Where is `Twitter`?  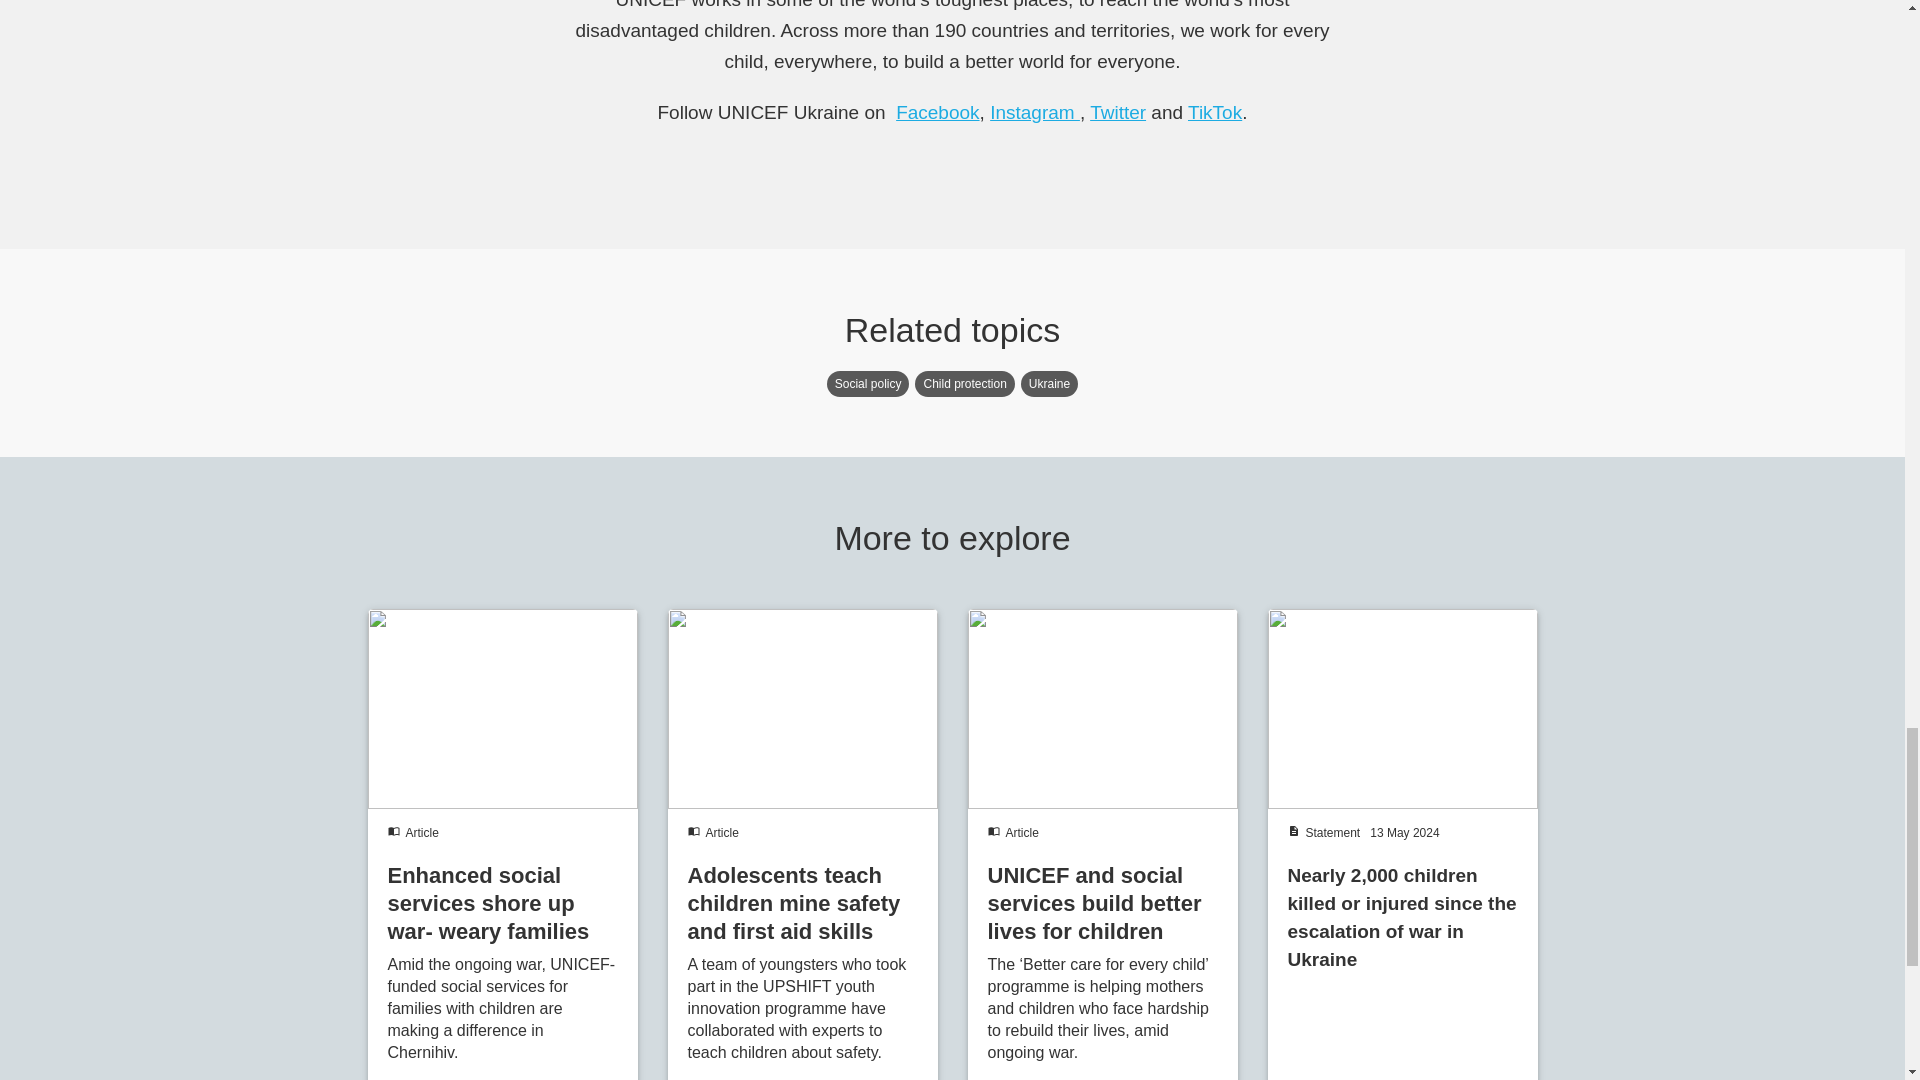 Twitter is located at coordinates (1118, 112).